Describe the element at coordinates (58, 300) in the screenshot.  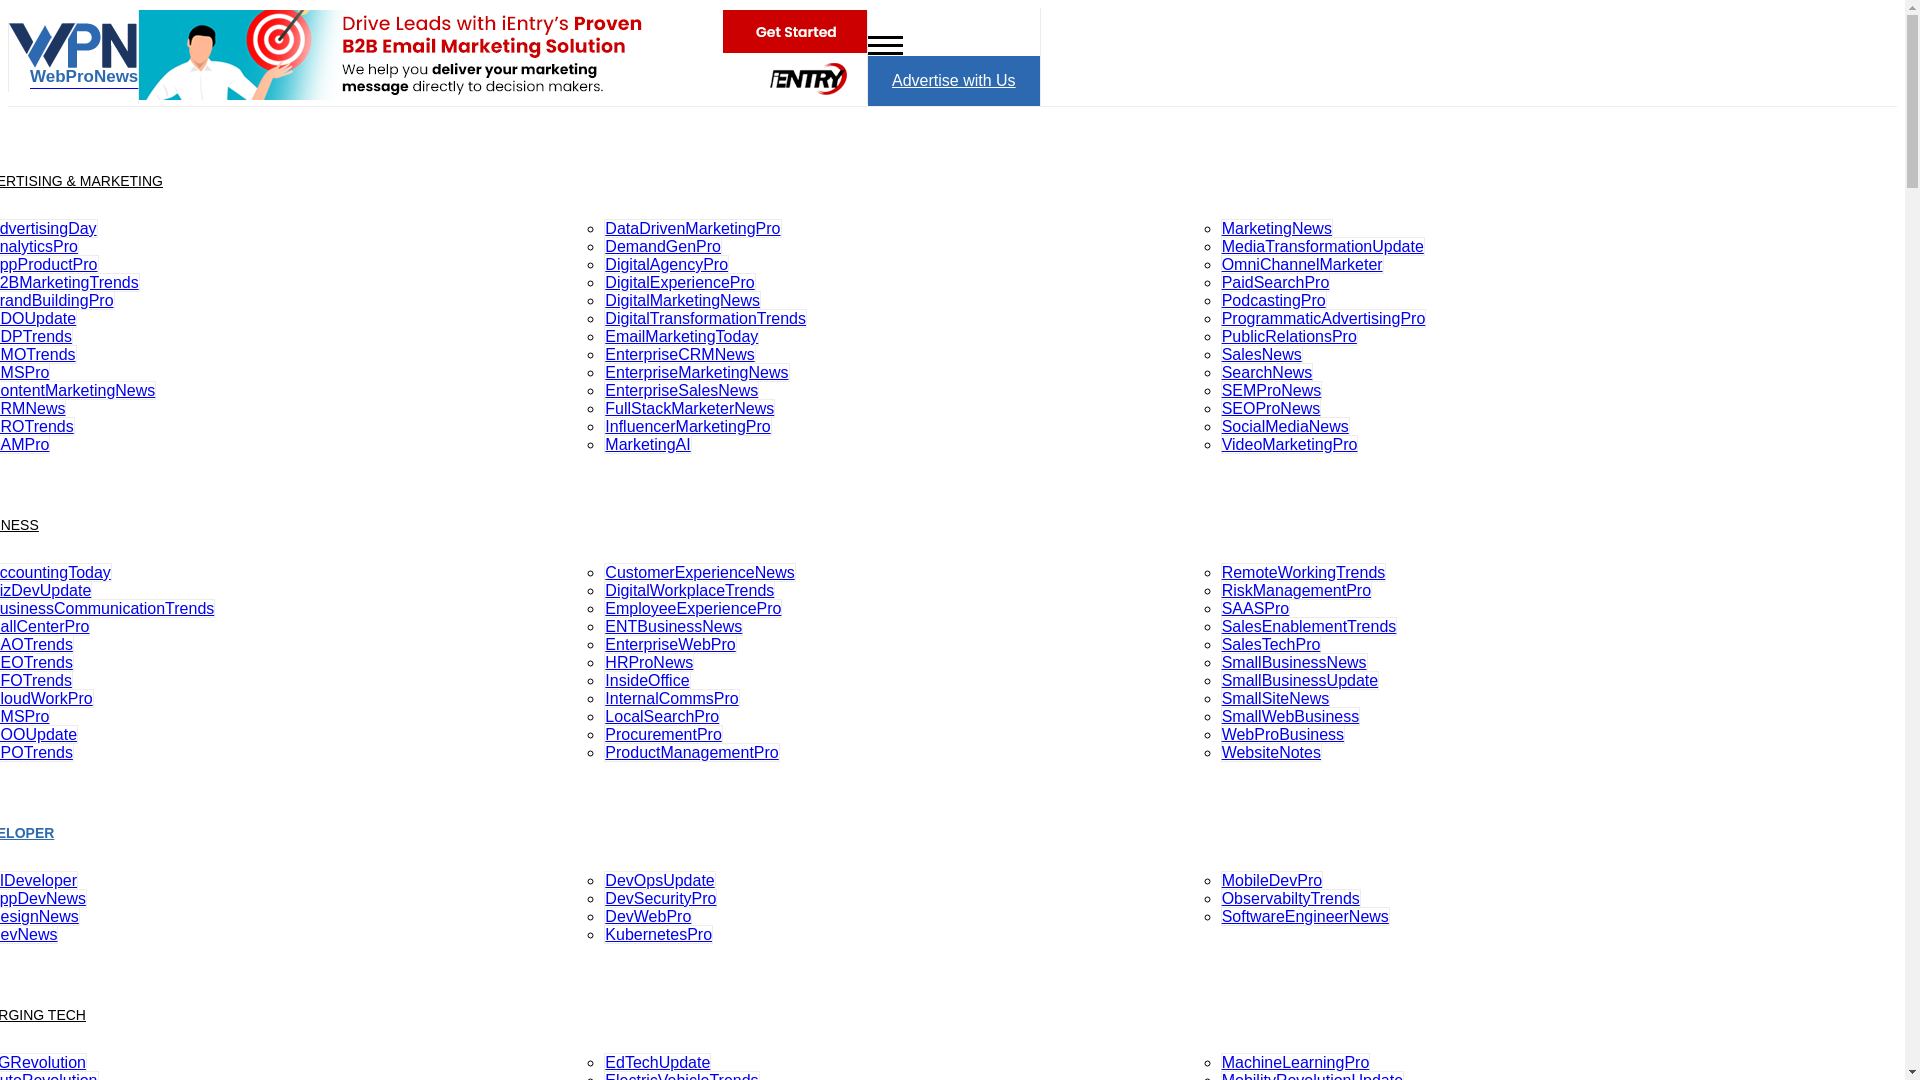
I see `BrandBuildingPro` at that location.